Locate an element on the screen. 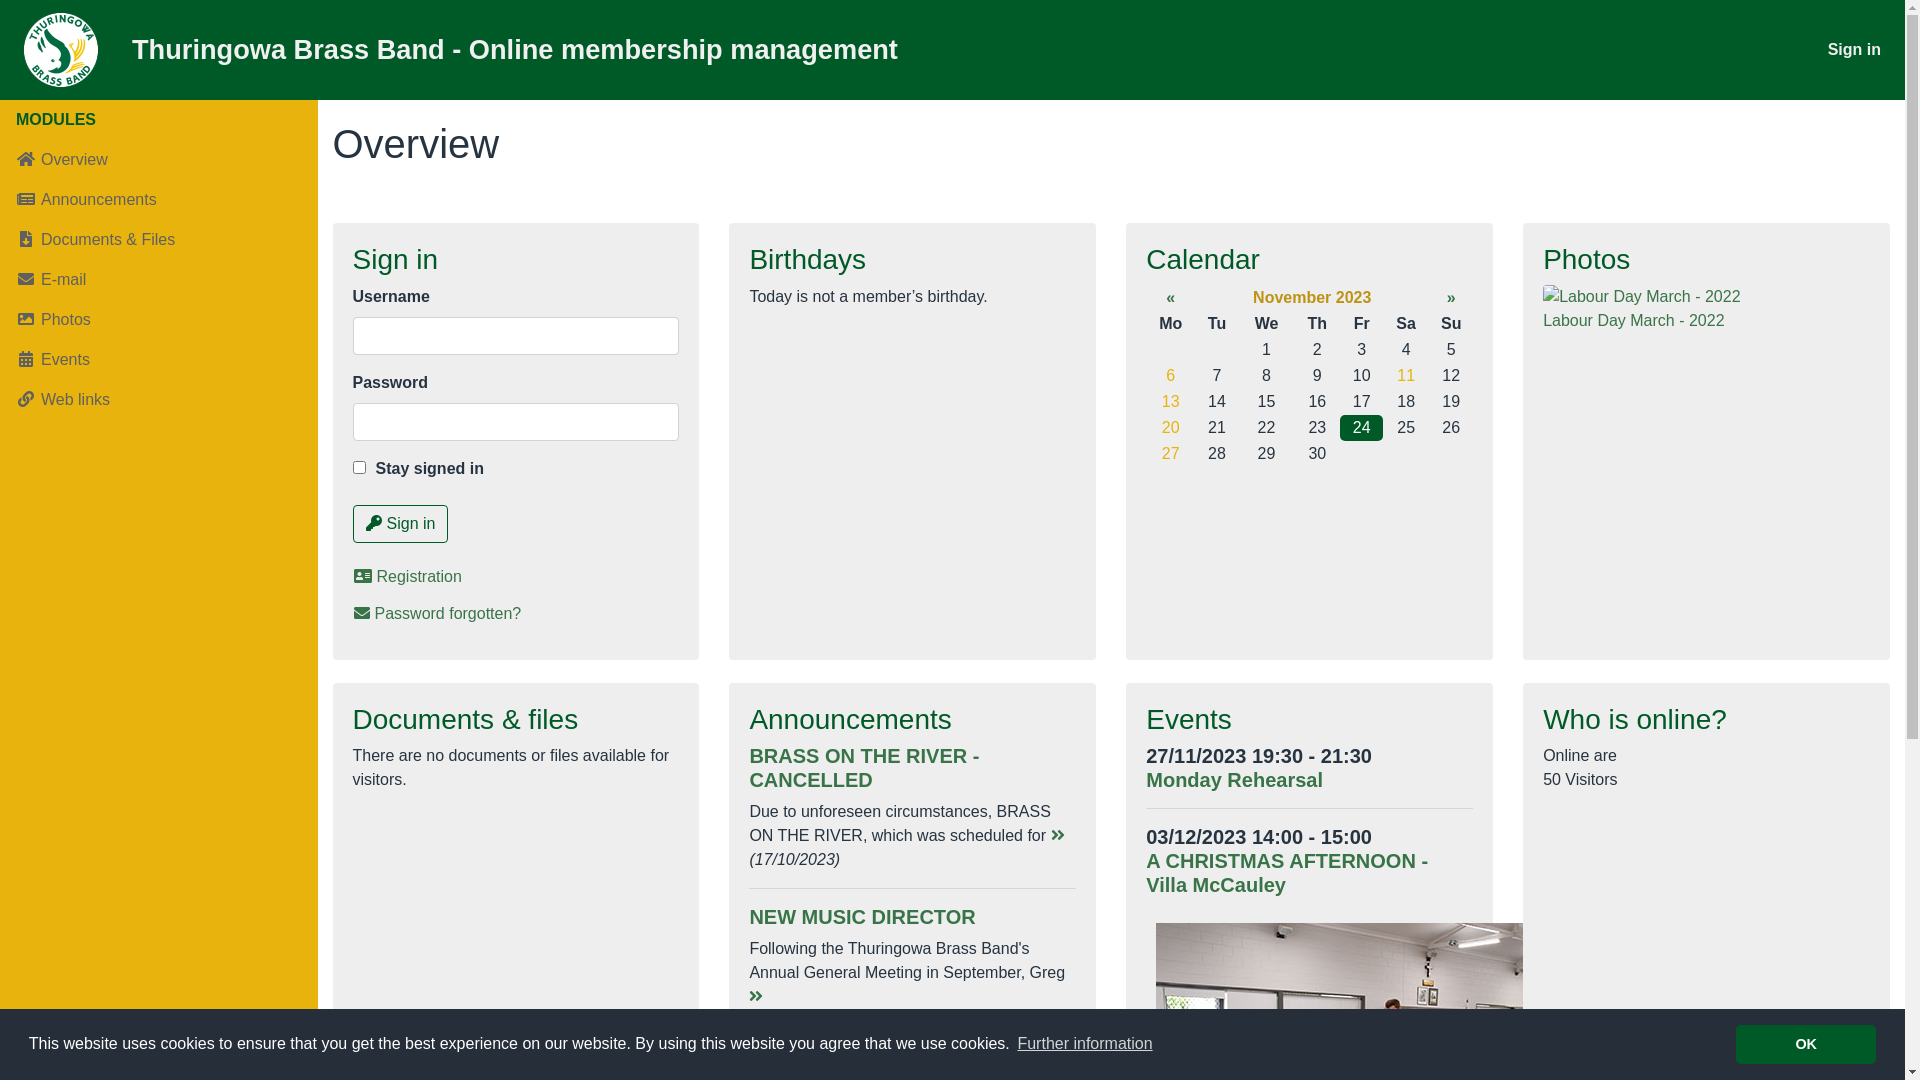 The height and width of the screenshot is (1080, 1920). Password forgotten? is located at coordinates (516, 614).